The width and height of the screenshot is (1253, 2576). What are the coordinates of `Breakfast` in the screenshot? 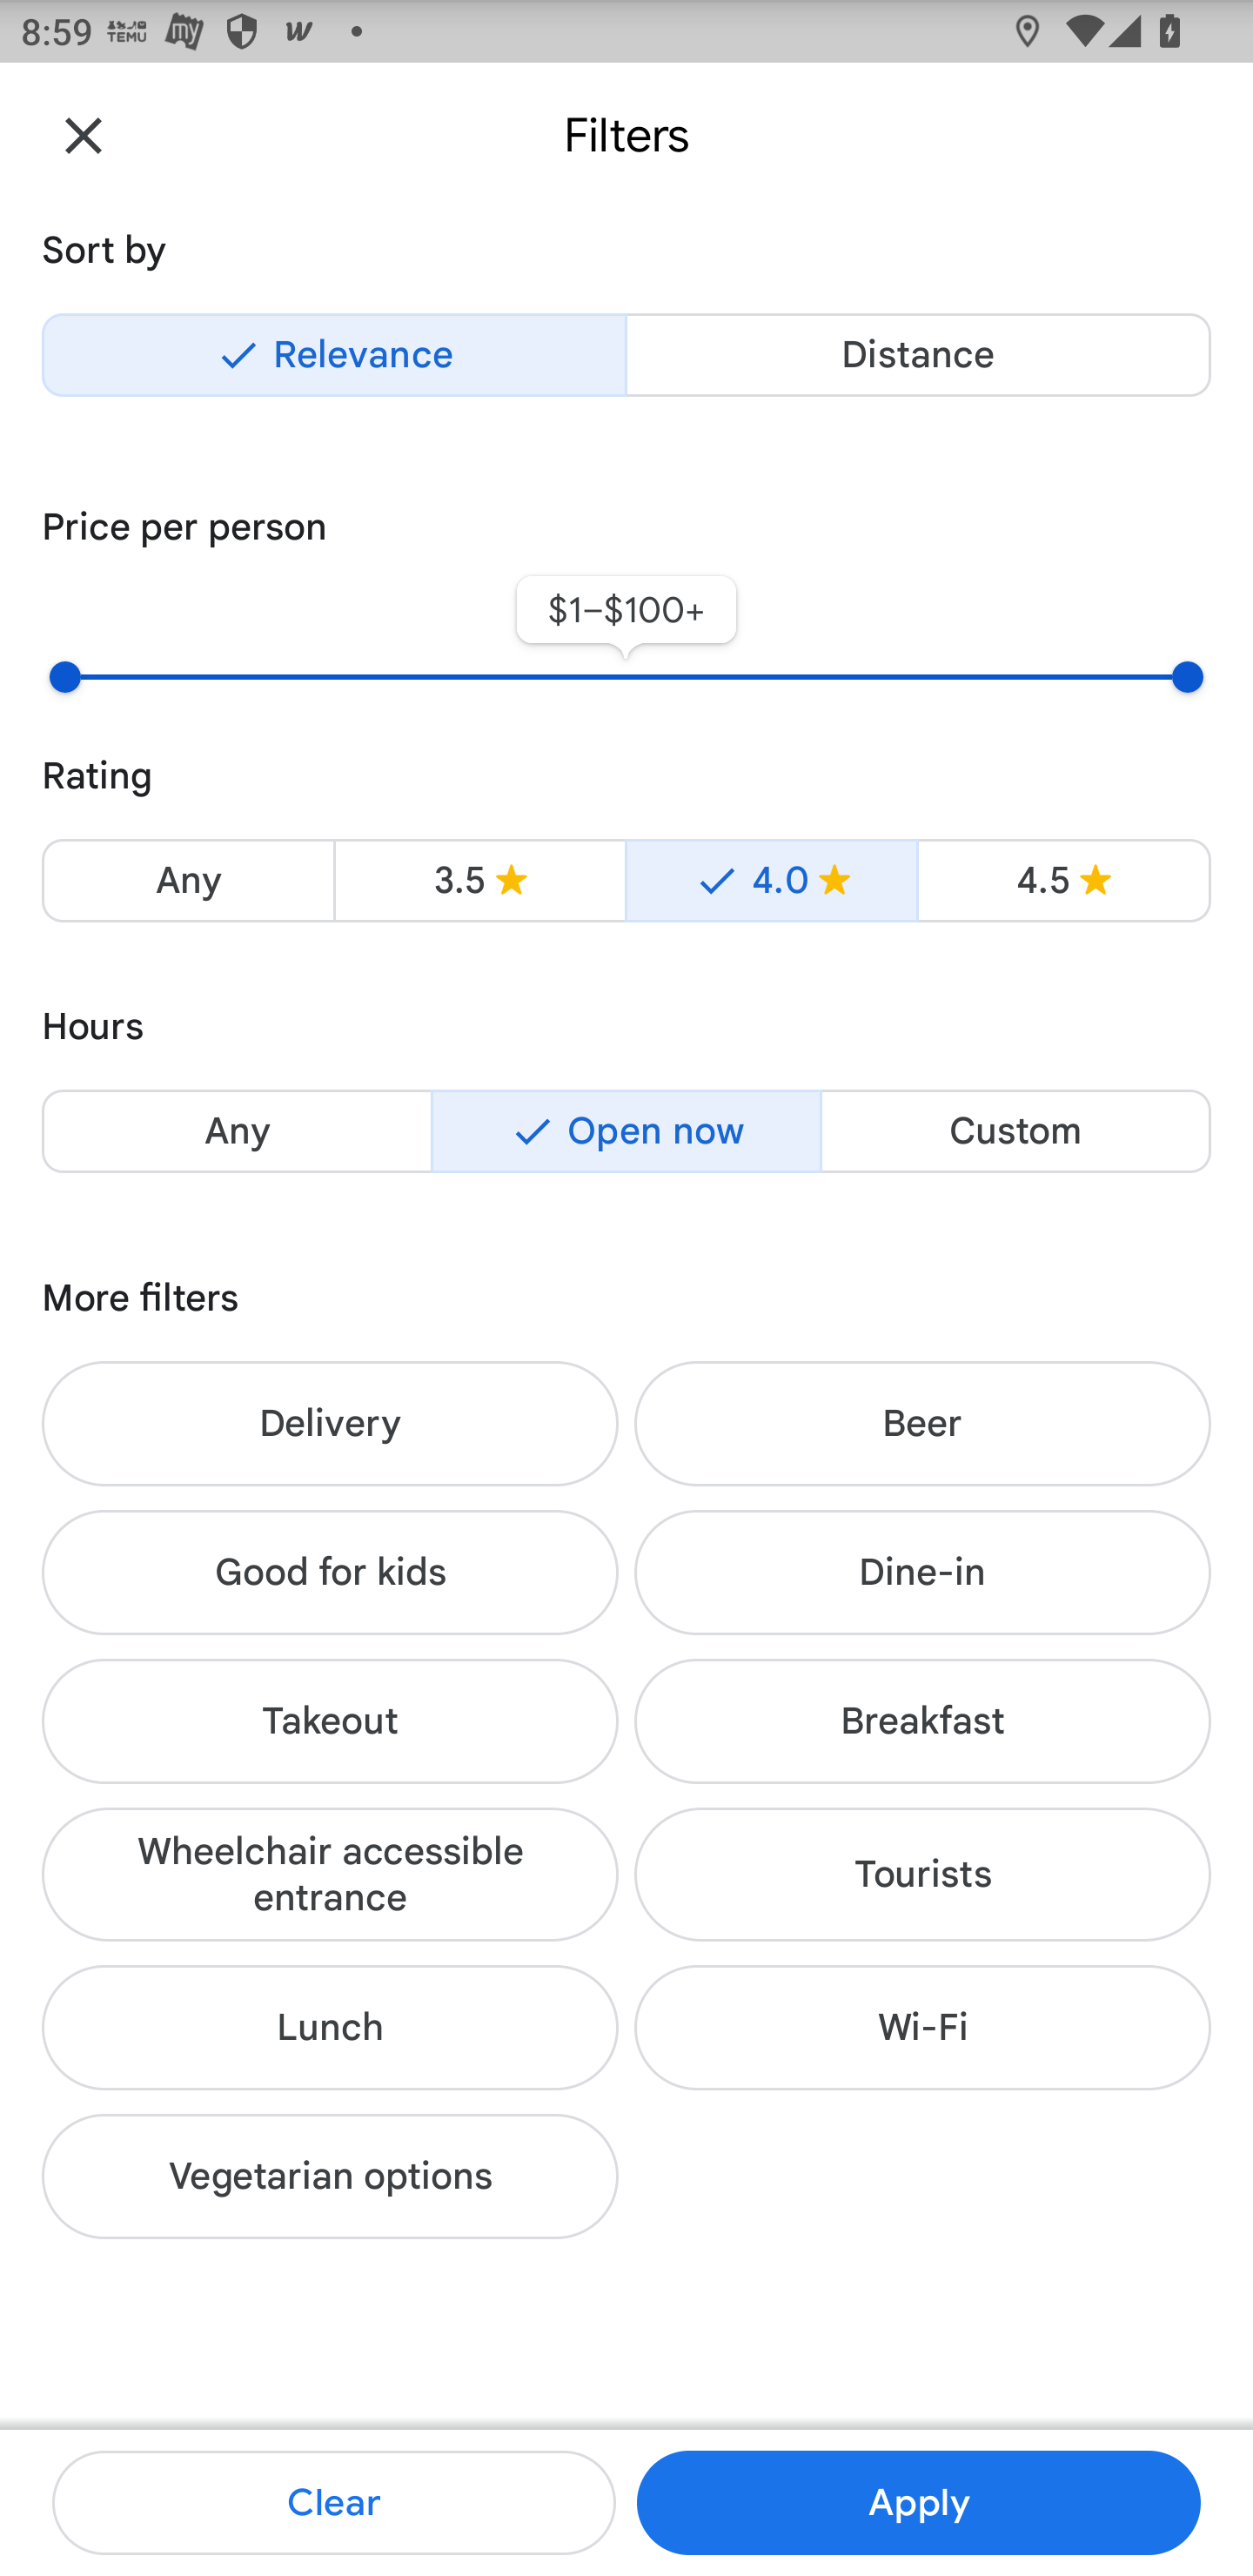 It's located at (922, 1721).